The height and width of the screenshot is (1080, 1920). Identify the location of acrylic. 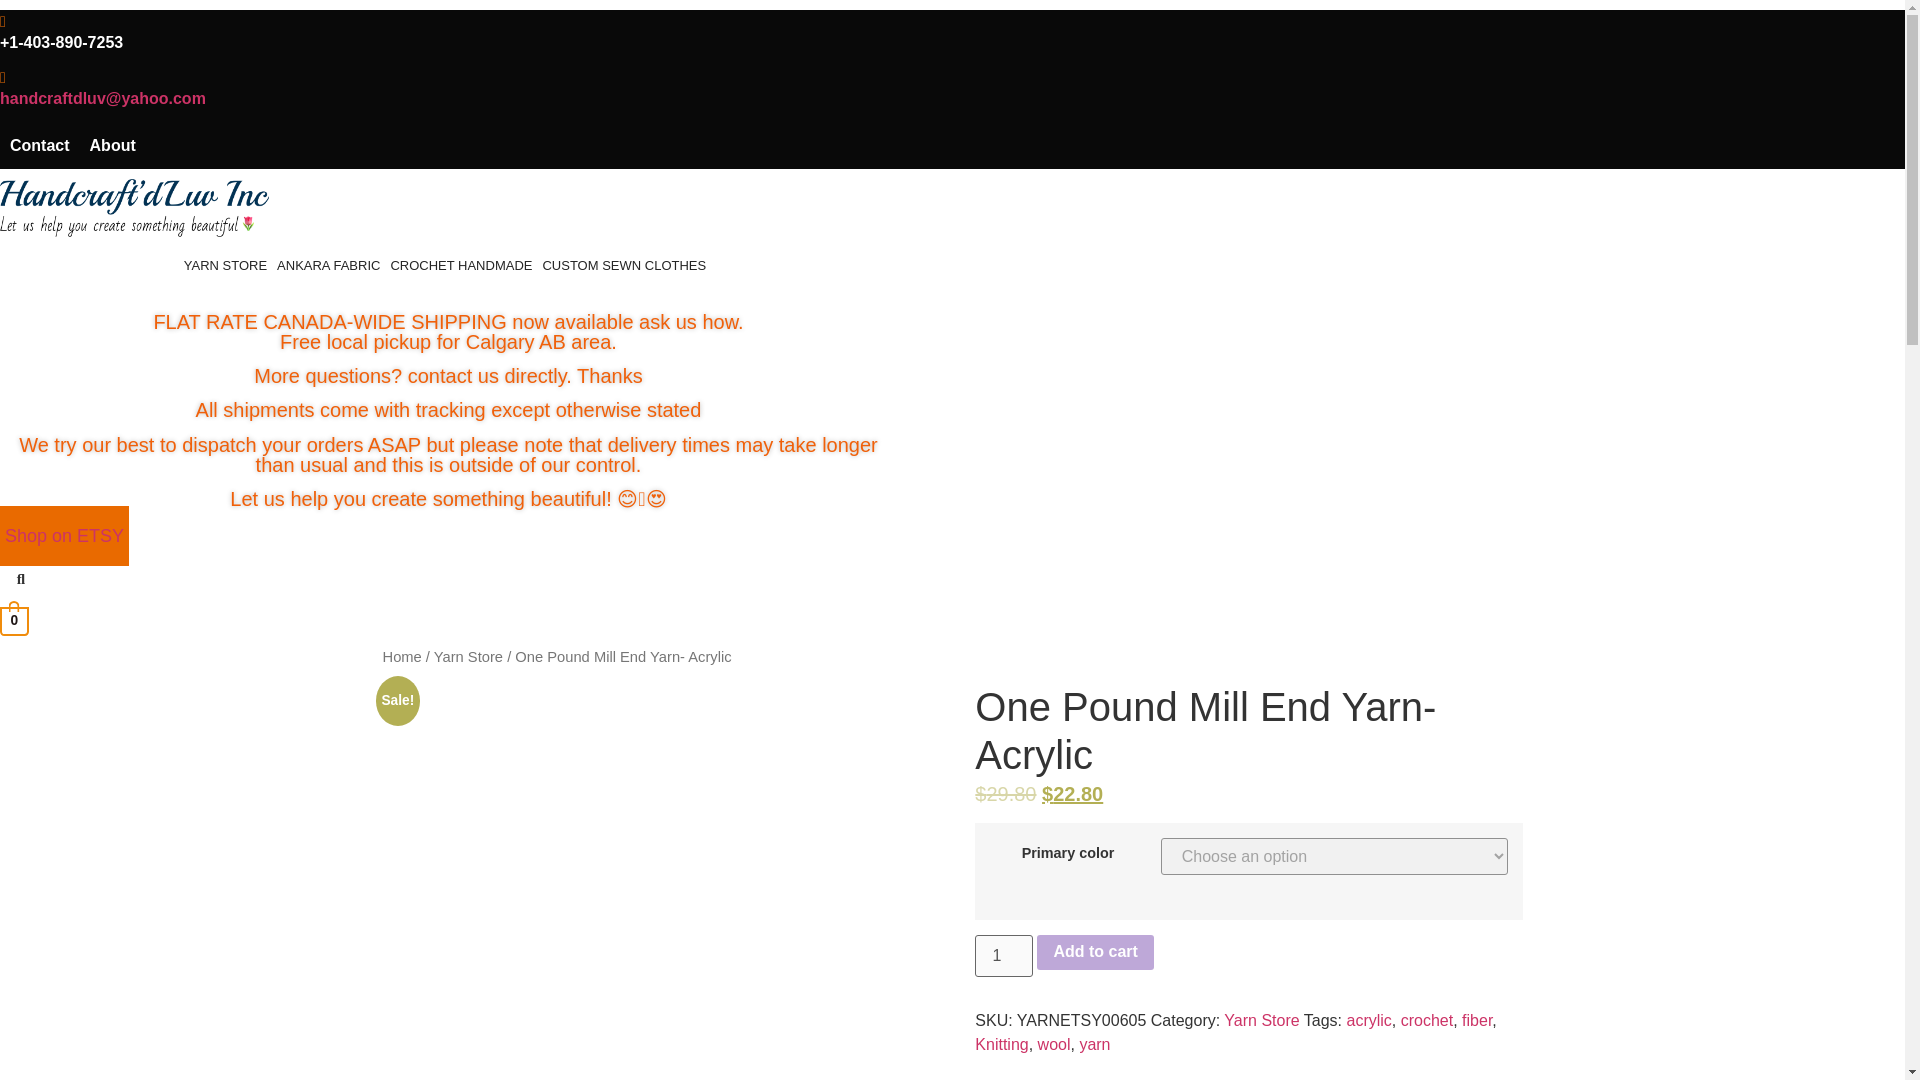
(1368, 1020).